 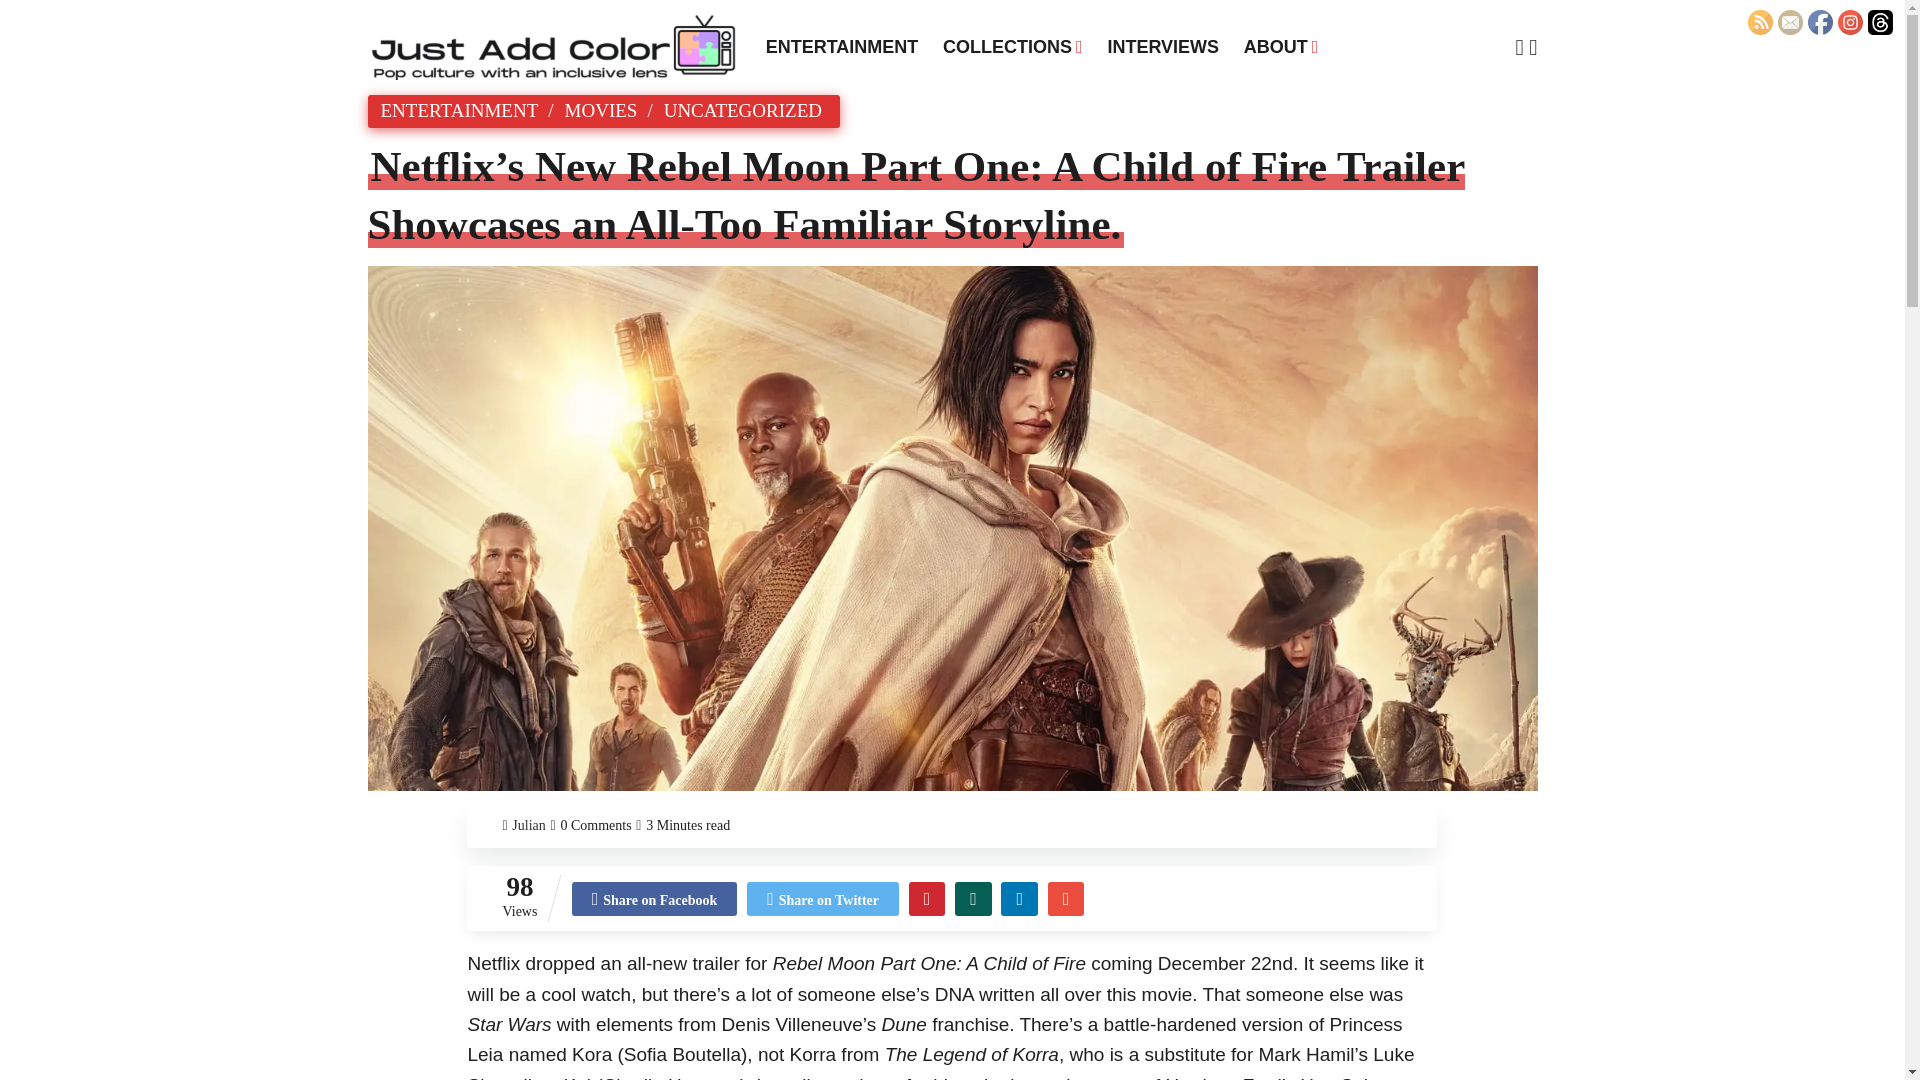 I want to click on Instagram, so click(x=1850, y=22).